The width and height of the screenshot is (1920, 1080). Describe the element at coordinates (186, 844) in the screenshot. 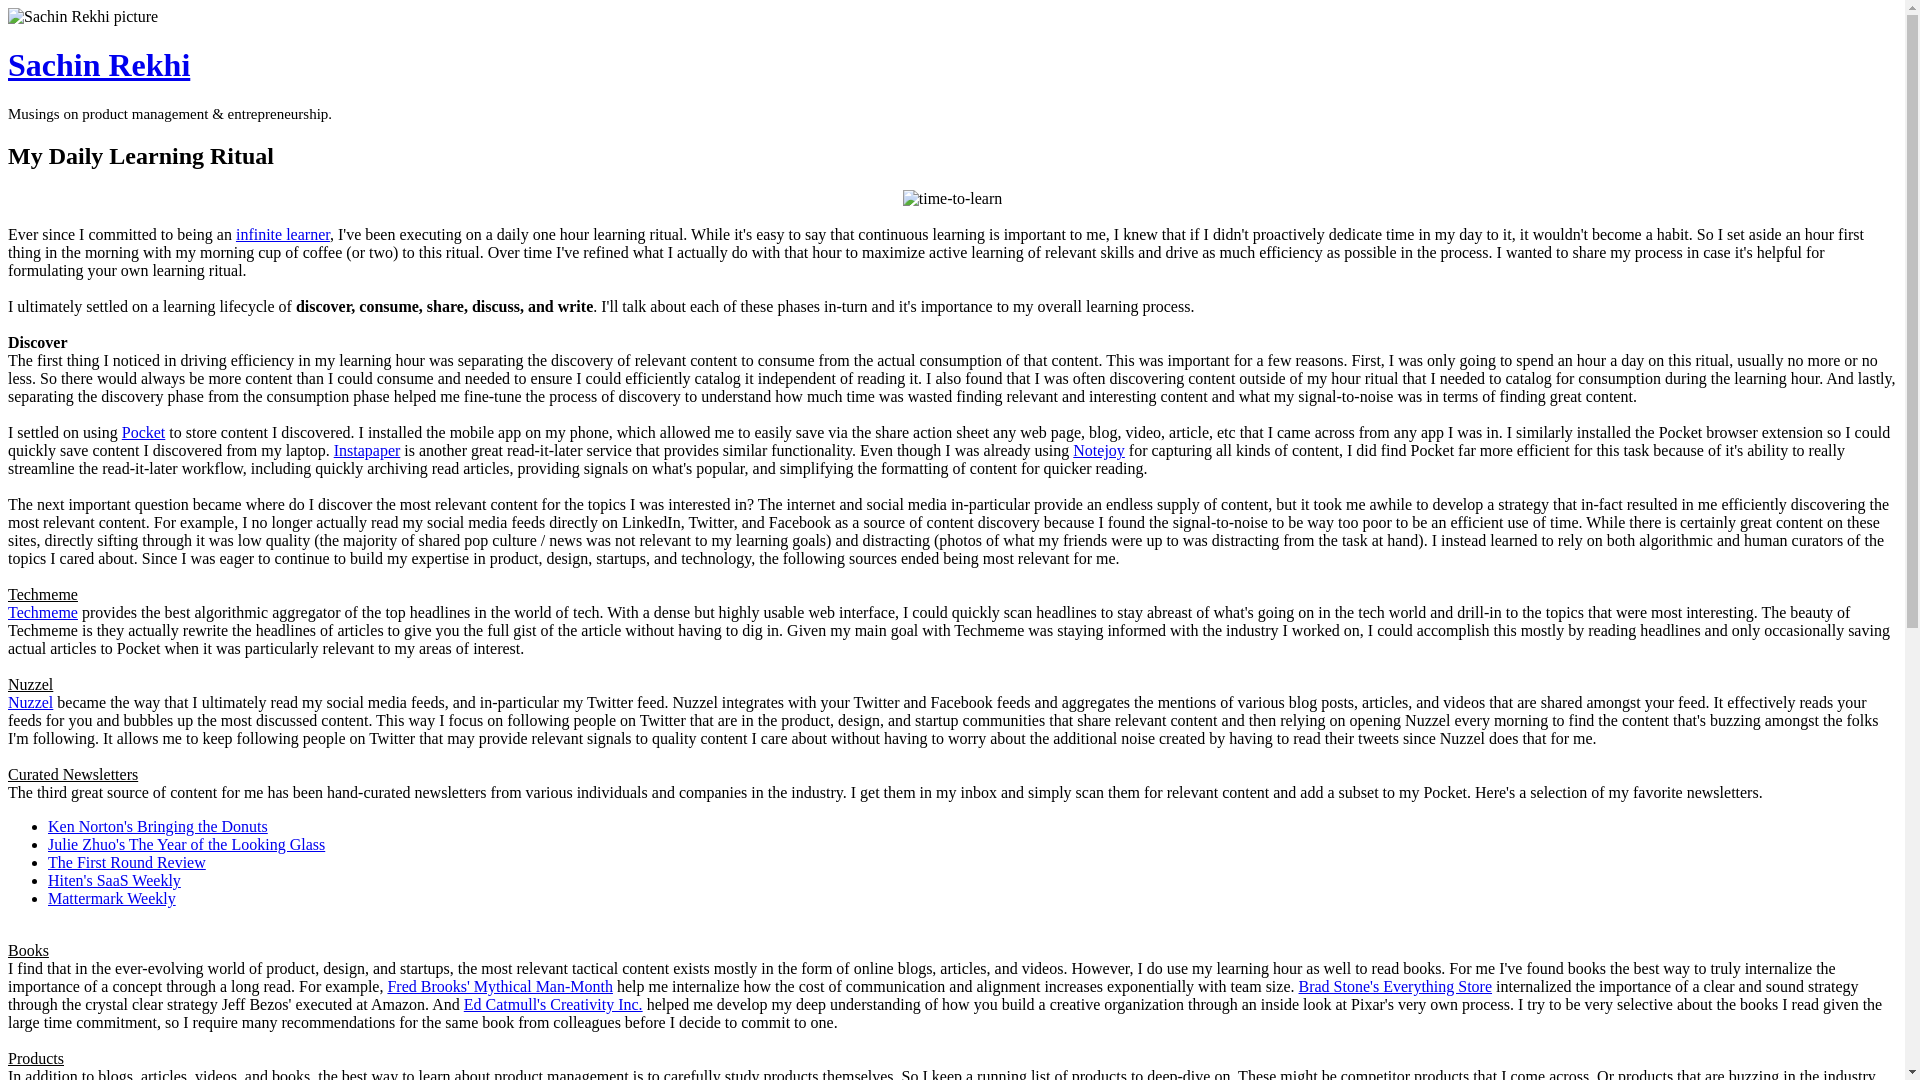

I see `Julie Zhuo's The Year of the Looking Glass` at that location.